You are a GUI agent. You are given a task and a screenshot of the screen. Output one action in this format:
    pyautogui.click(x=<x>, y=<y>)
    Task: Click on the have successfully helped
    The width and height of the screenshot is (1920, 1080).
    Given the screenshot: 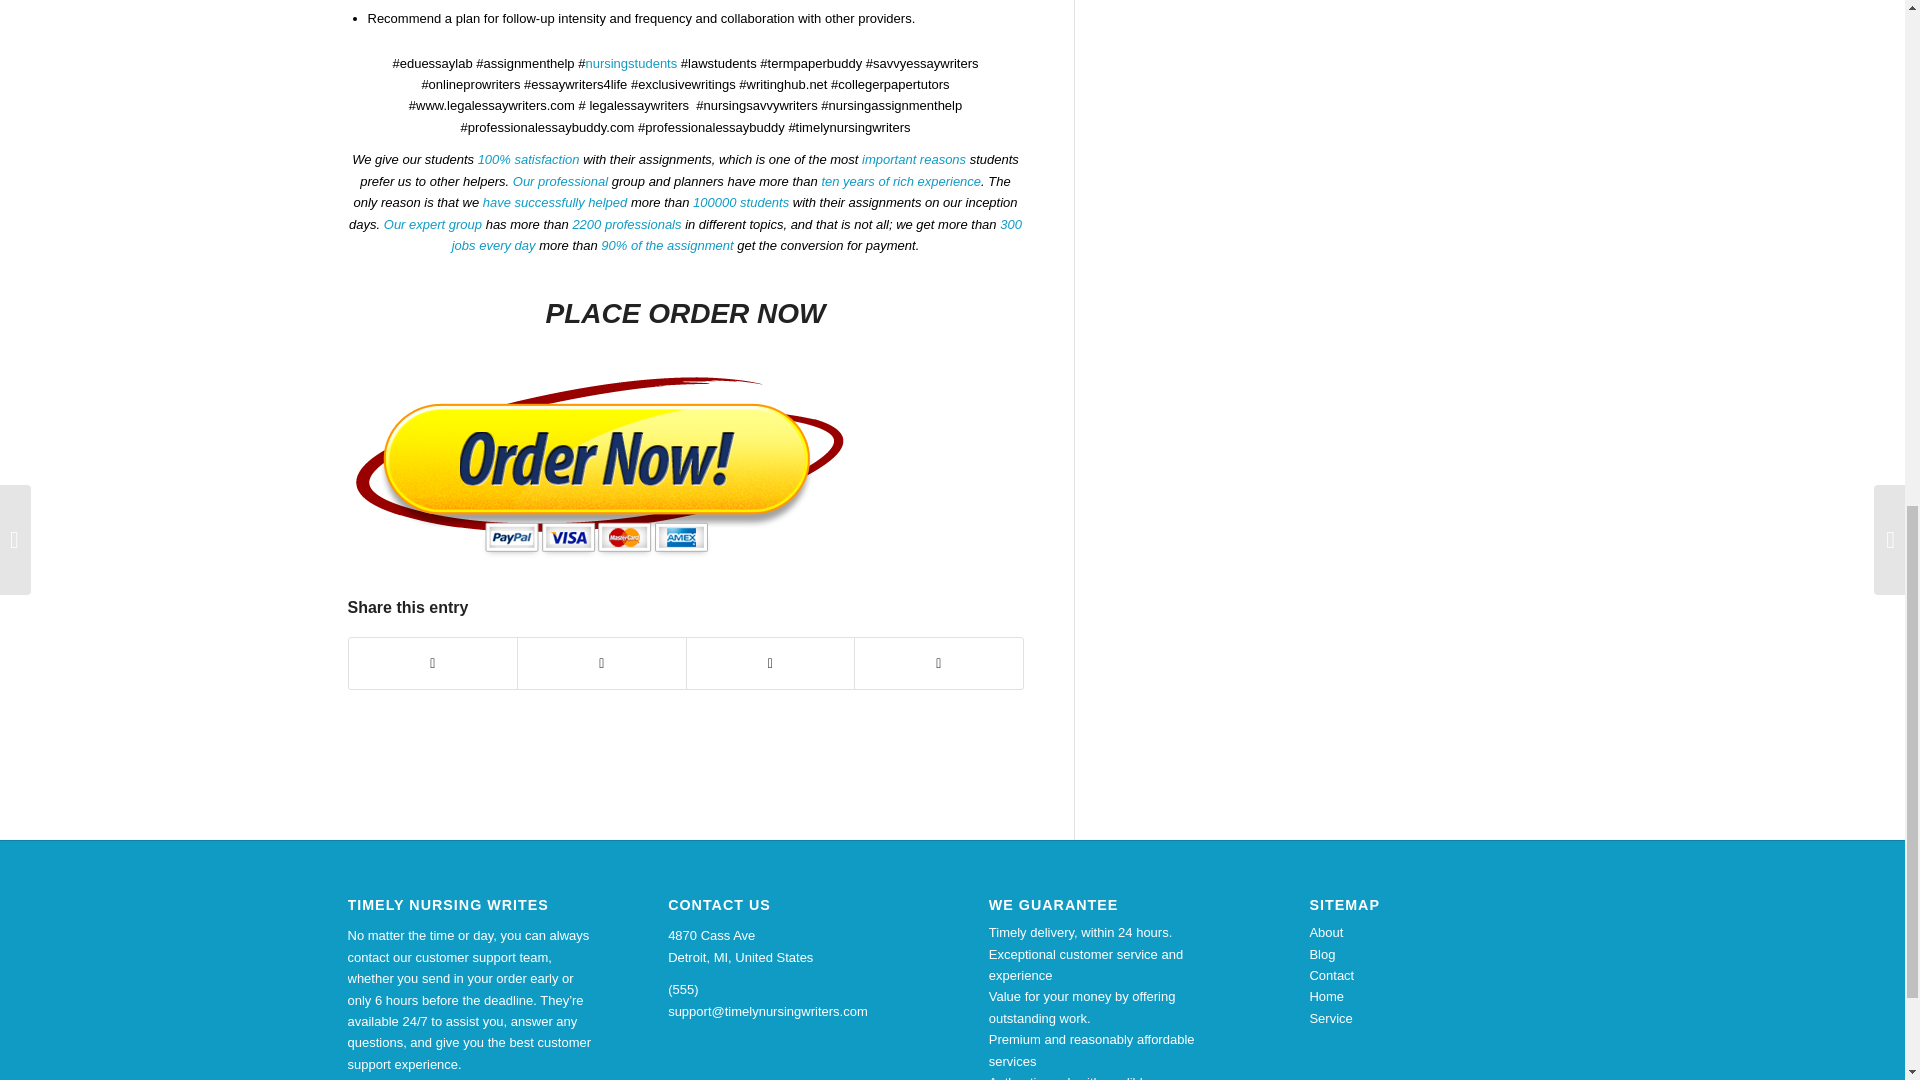 What is the action you would take?
    pyautogui.click(x=555, y=202)
    